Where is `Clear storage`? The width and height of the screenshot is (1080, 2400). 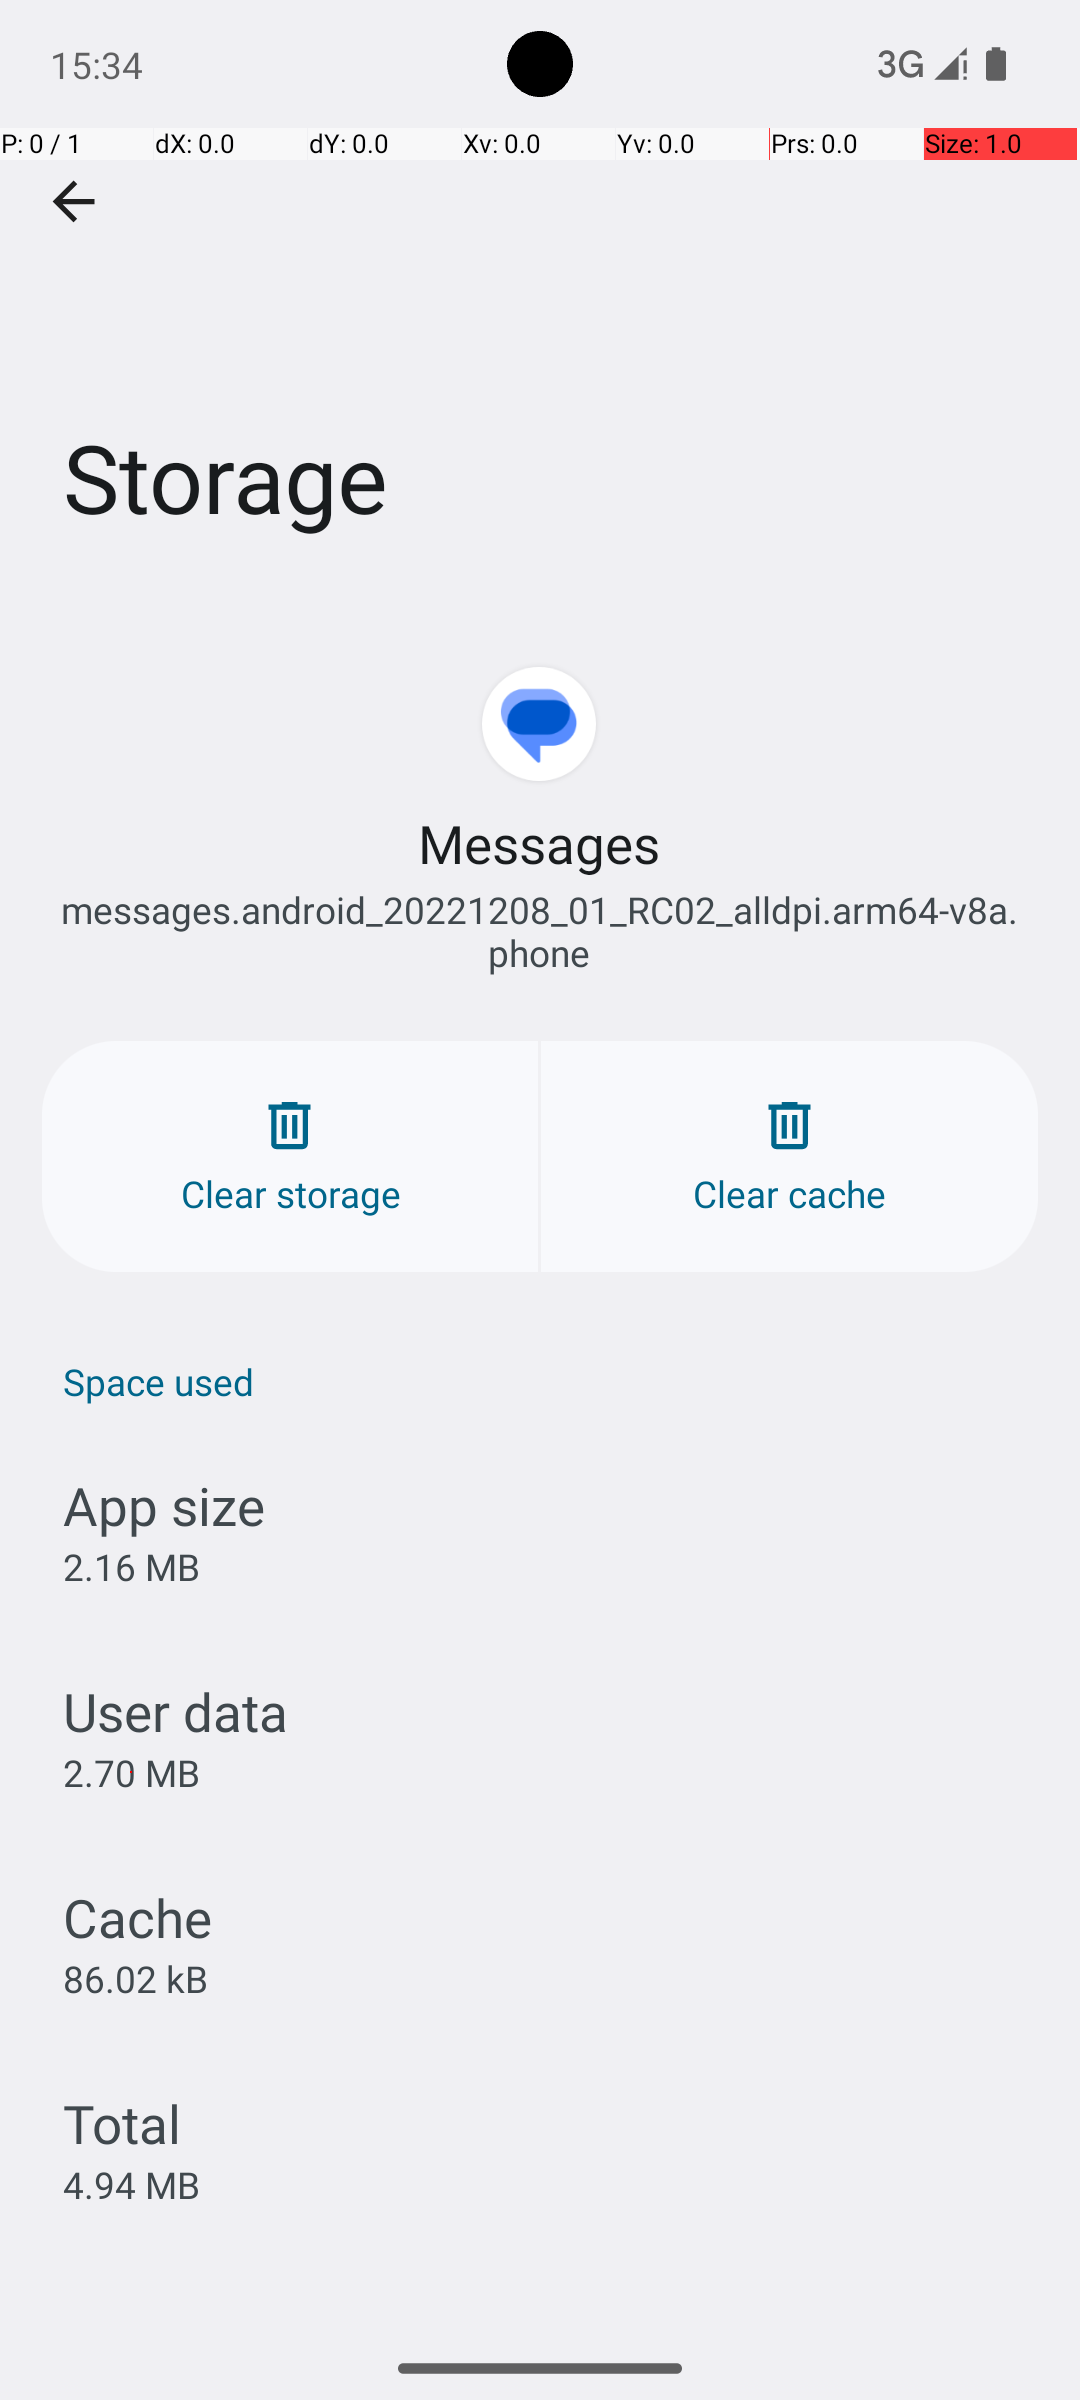
Clear storage is located at coordinates (290, 1156).